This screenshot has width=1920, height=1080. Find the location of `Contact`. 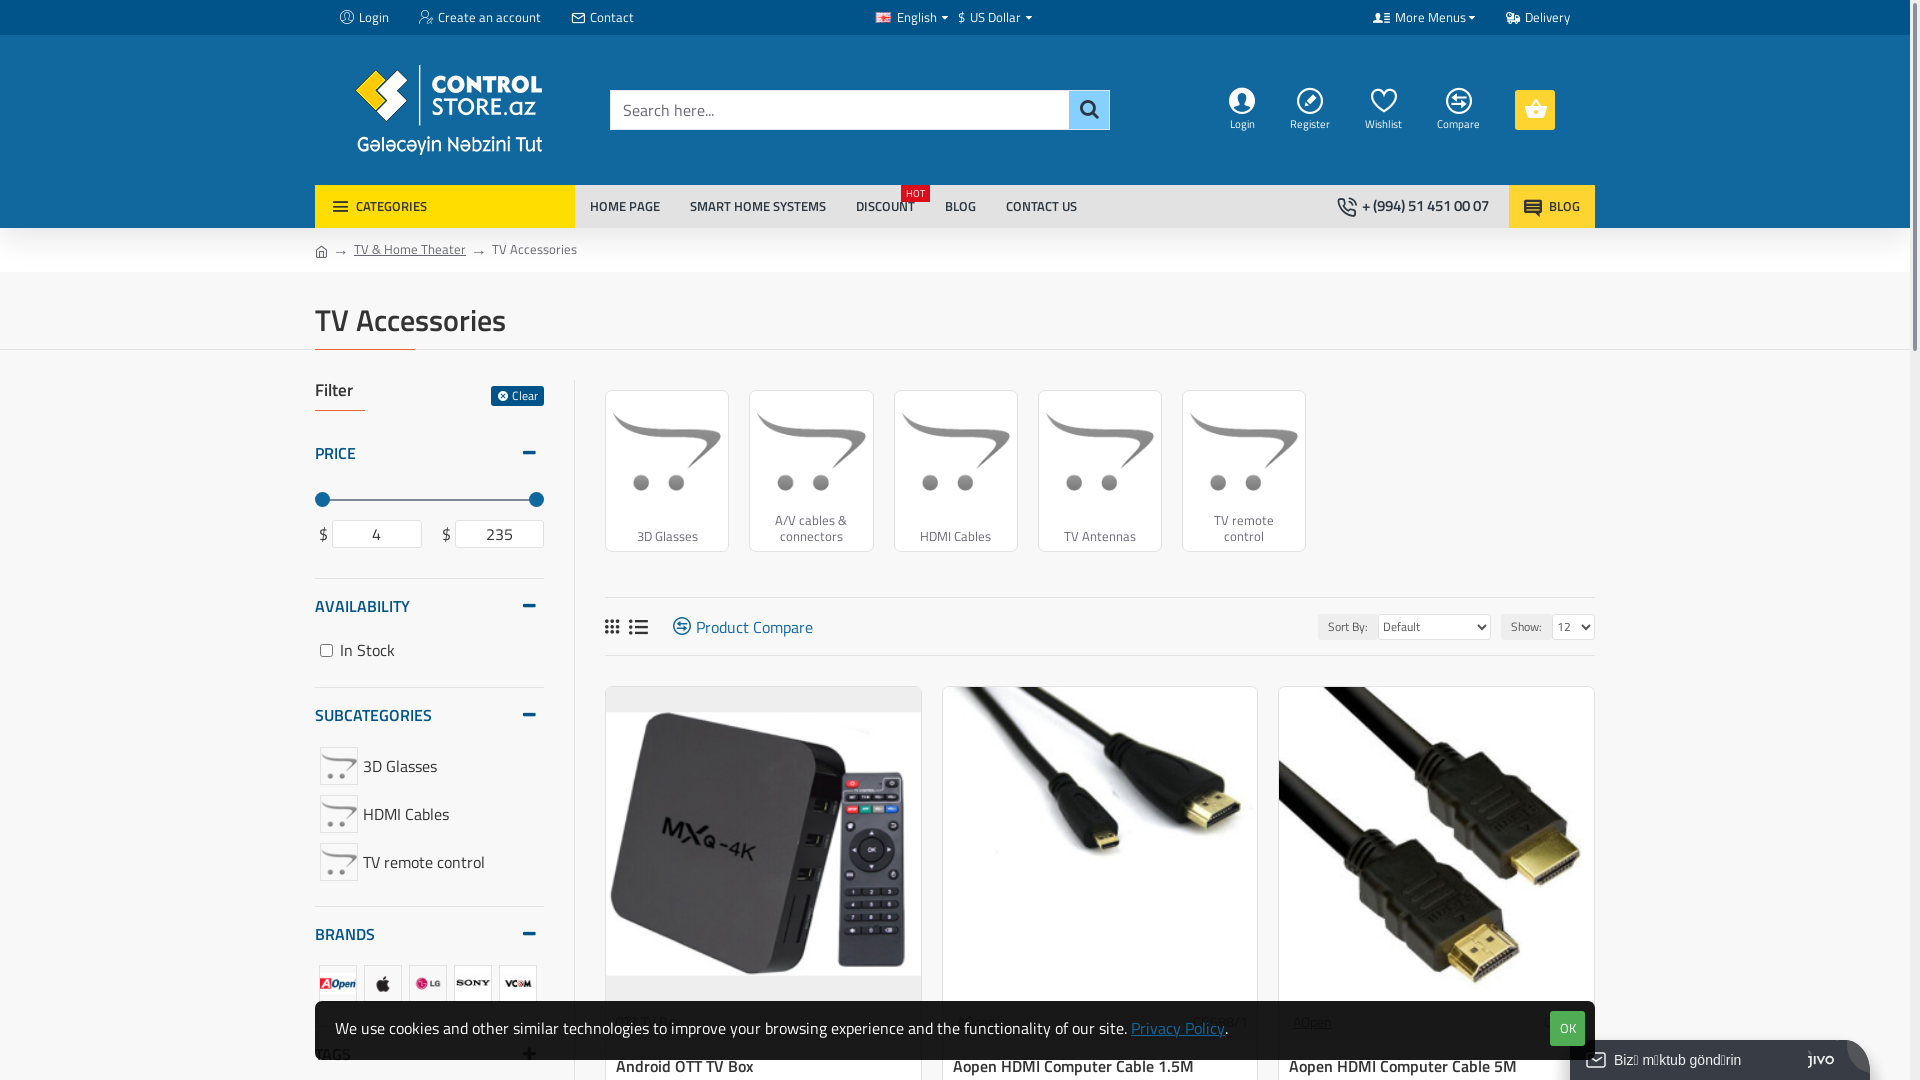

Contact is located at coordinates (602, 18).